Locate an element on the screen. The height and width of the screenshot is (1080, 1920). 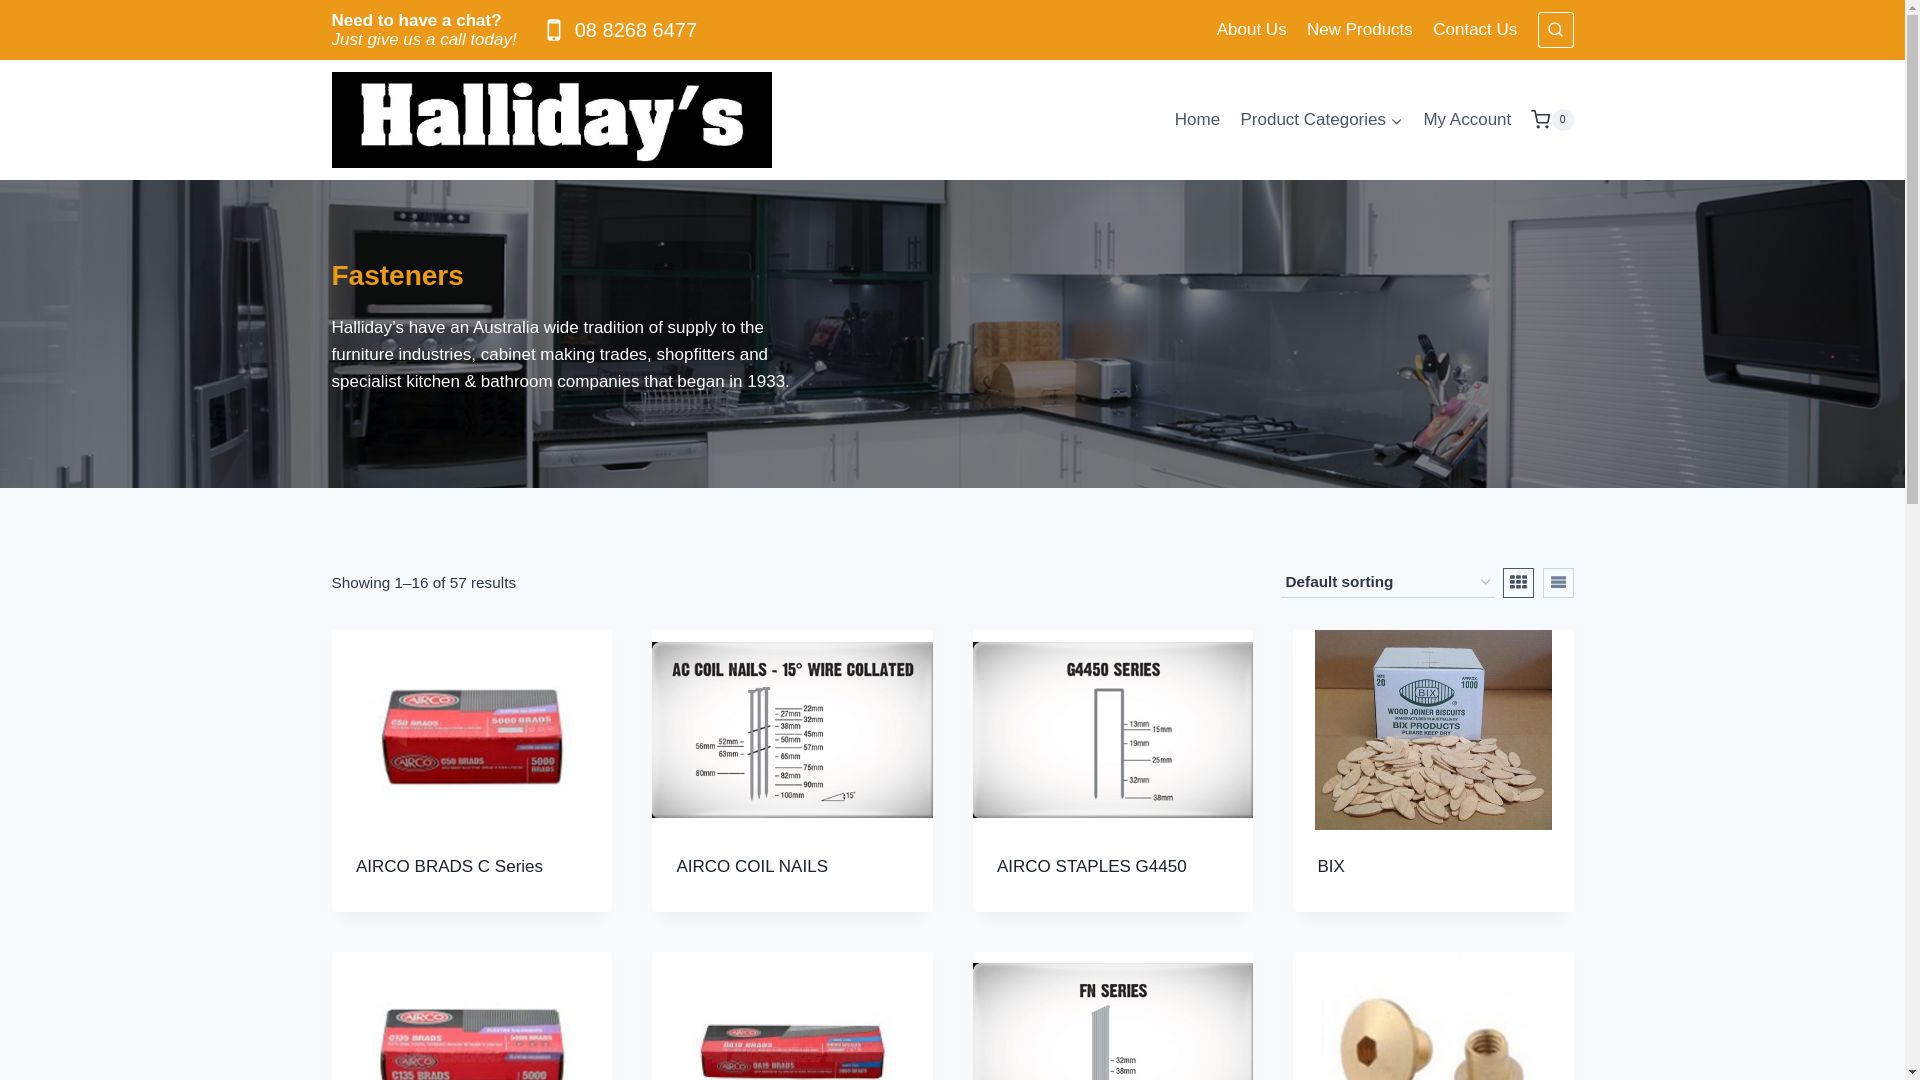
My Account is located at coordinates (1467, 120).